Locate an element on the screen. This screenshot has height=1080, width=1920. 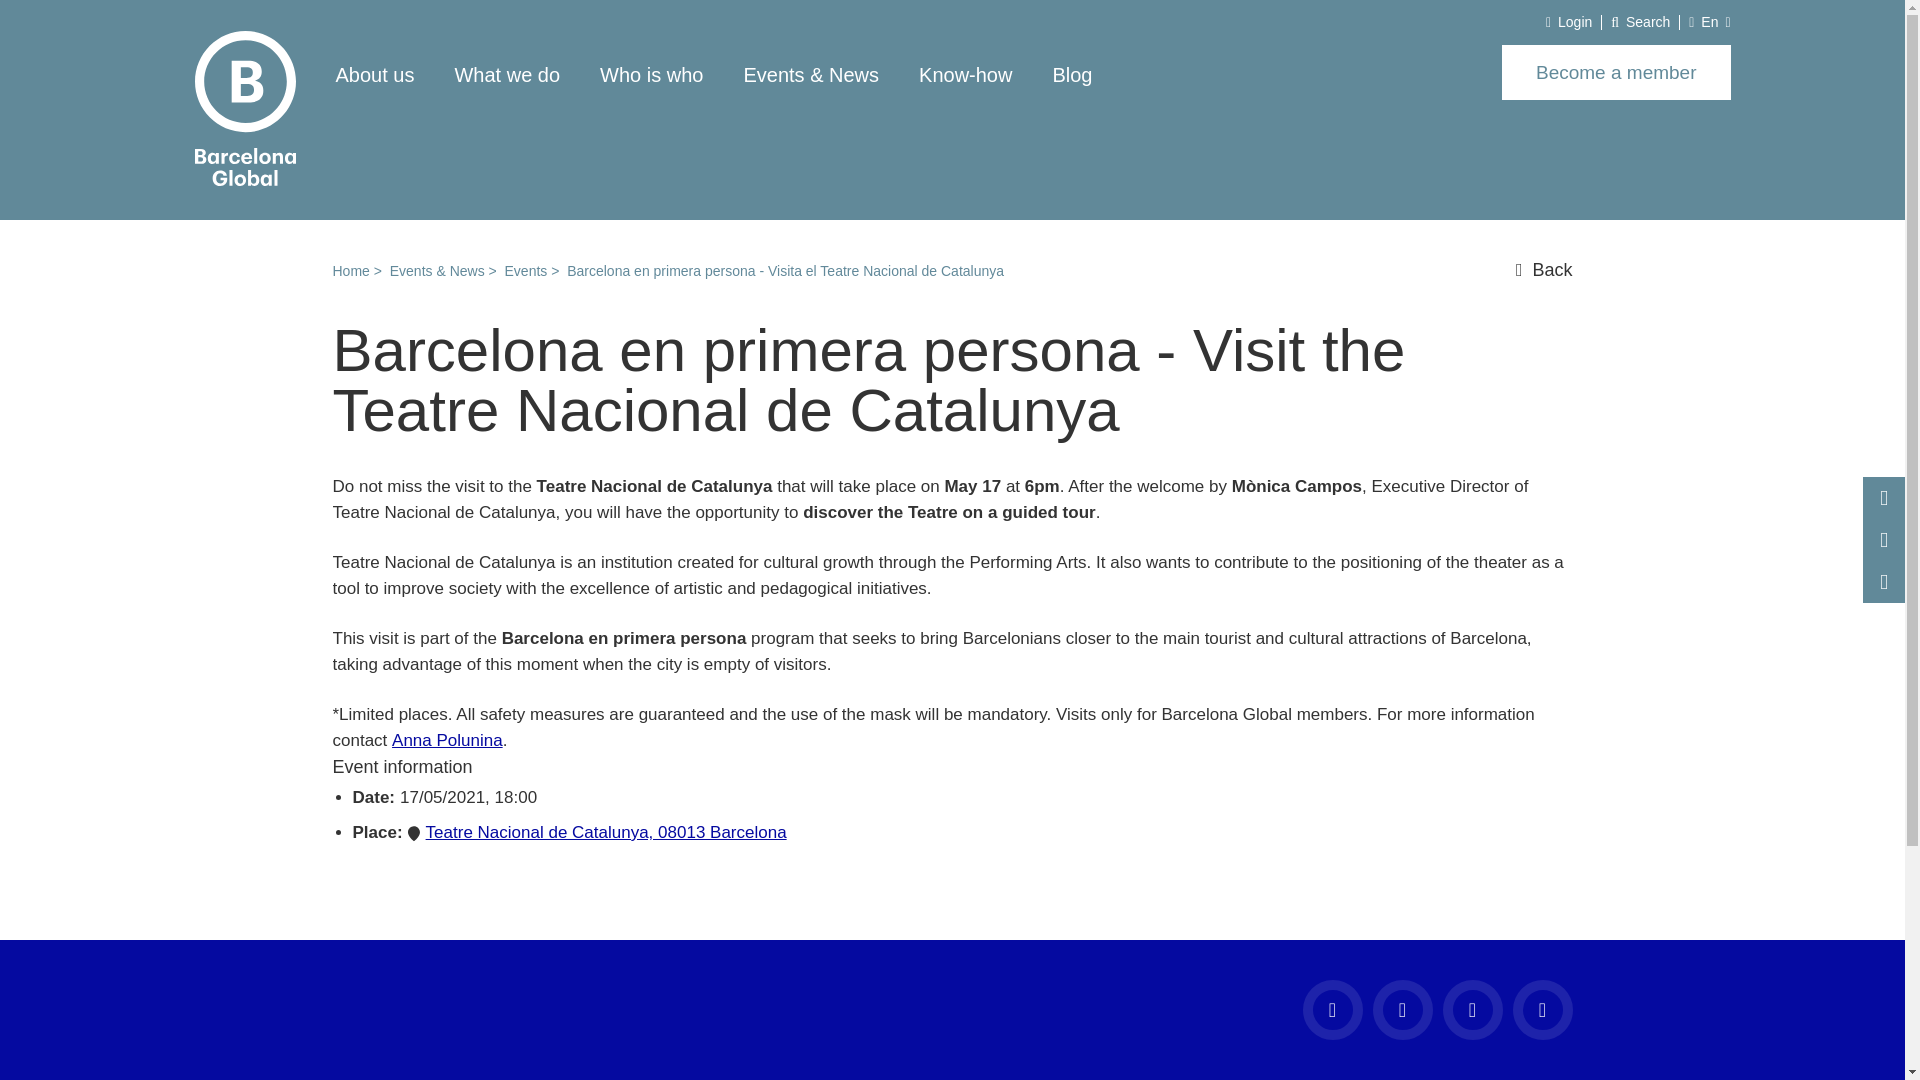
Who is who is located at coordinates (650, 74).